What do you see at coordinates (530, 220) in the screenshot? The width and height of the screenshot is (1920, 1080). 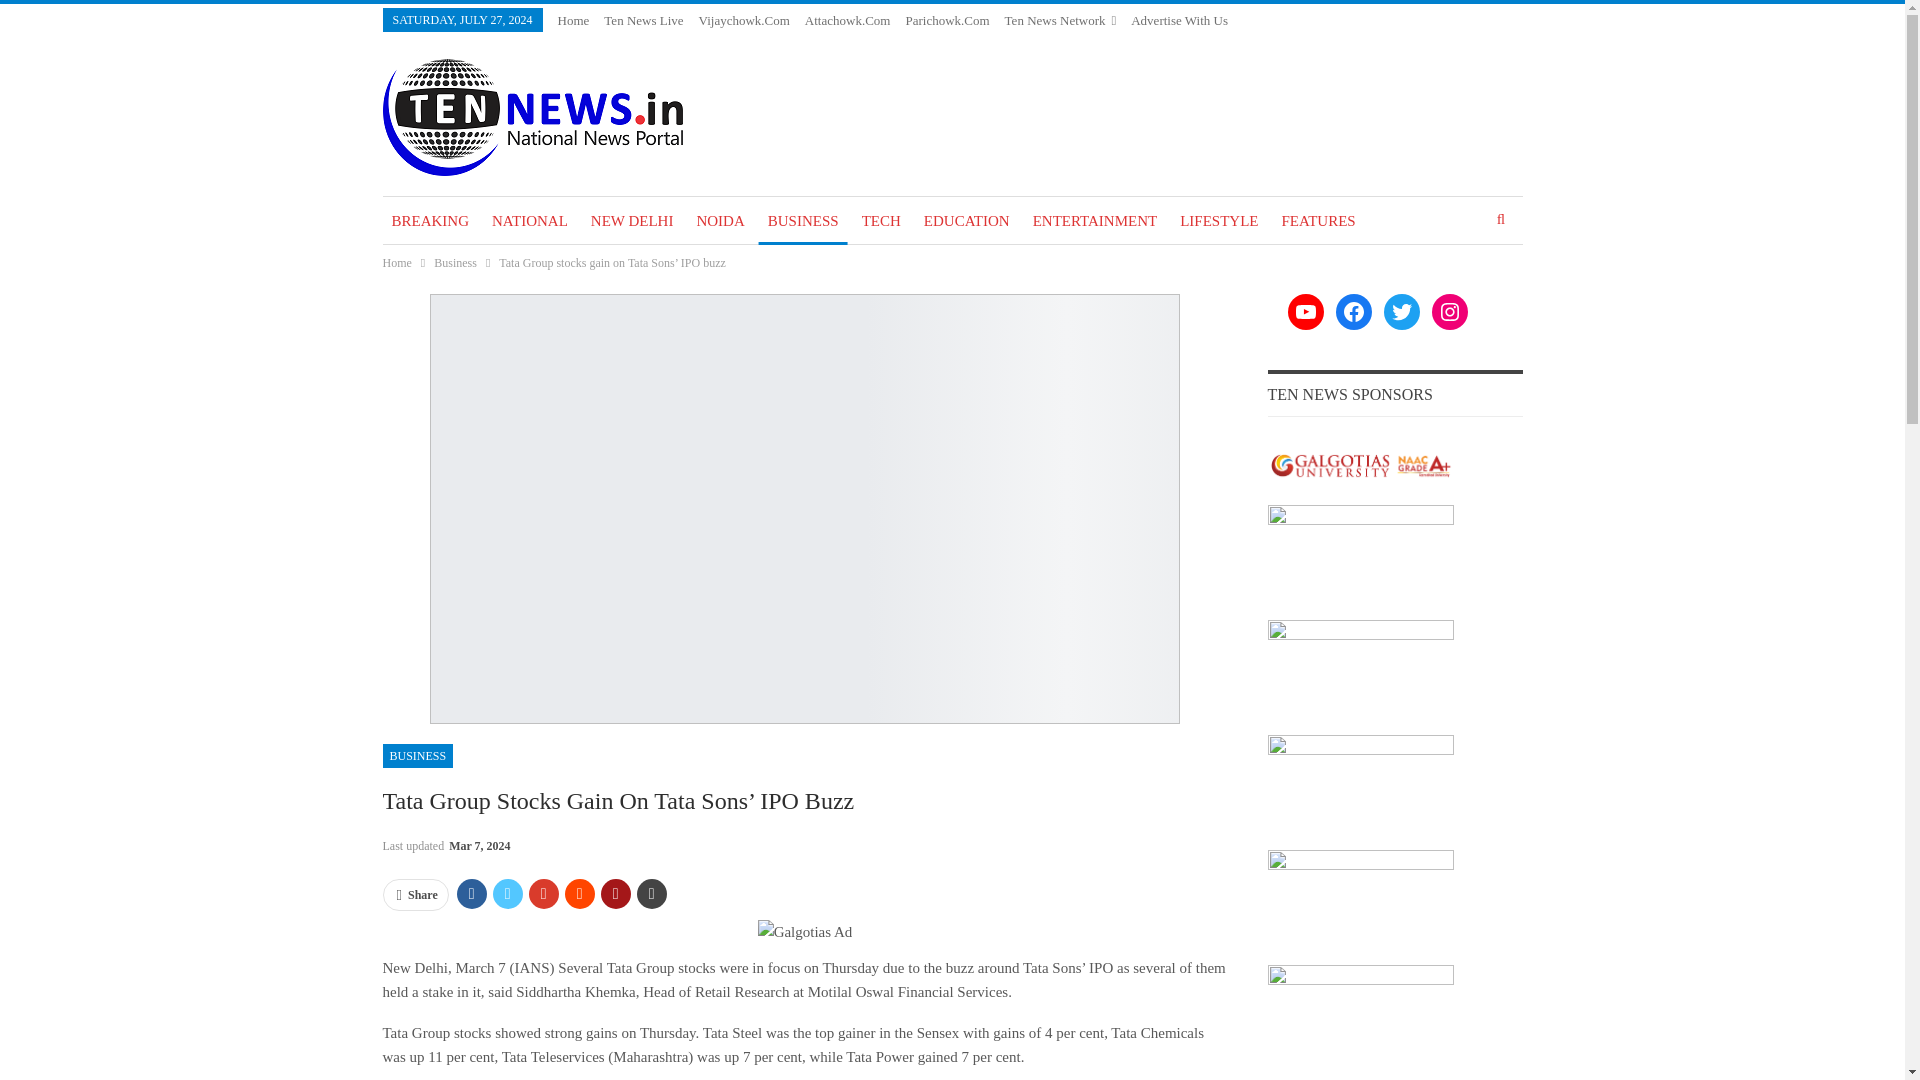 I see `NATIONAL` at bounding box center [530, 220].